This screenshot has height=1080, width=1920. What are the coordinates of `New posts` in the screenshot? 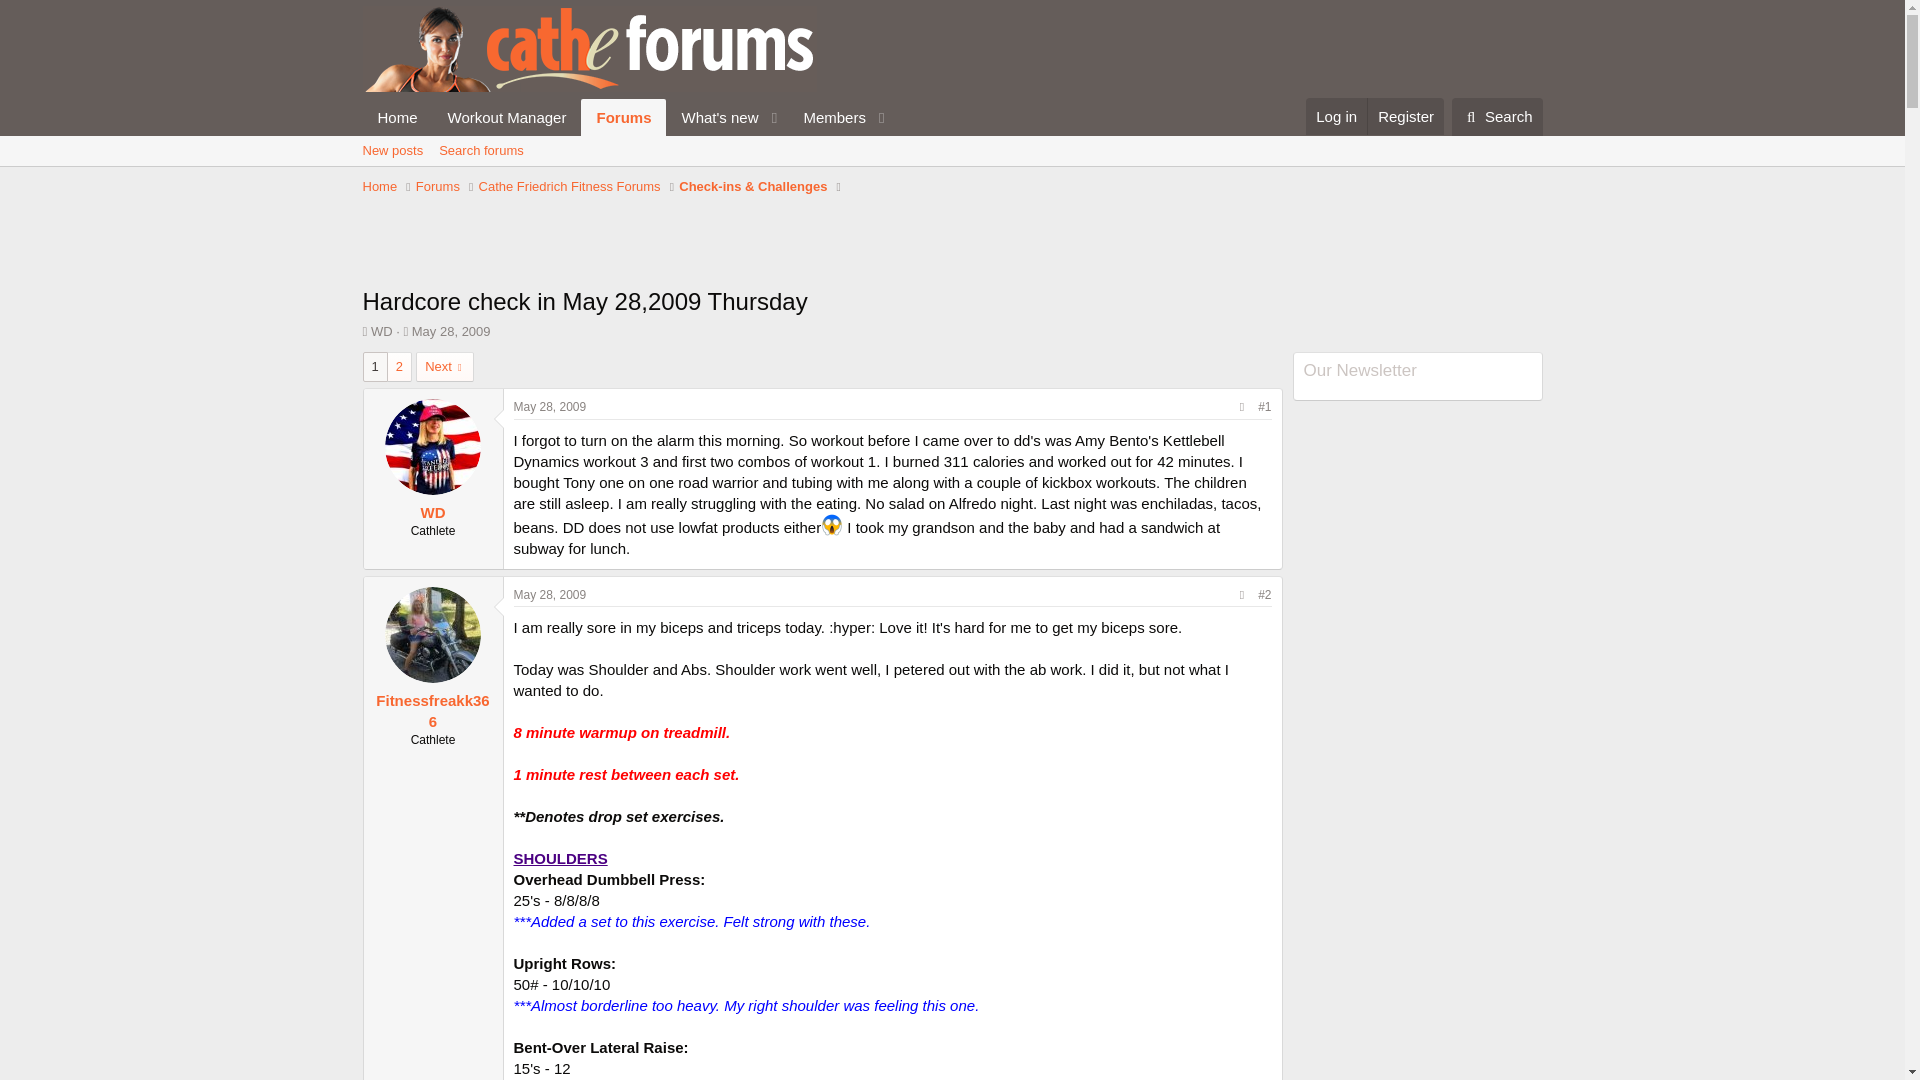 It's located at (1336, 116).